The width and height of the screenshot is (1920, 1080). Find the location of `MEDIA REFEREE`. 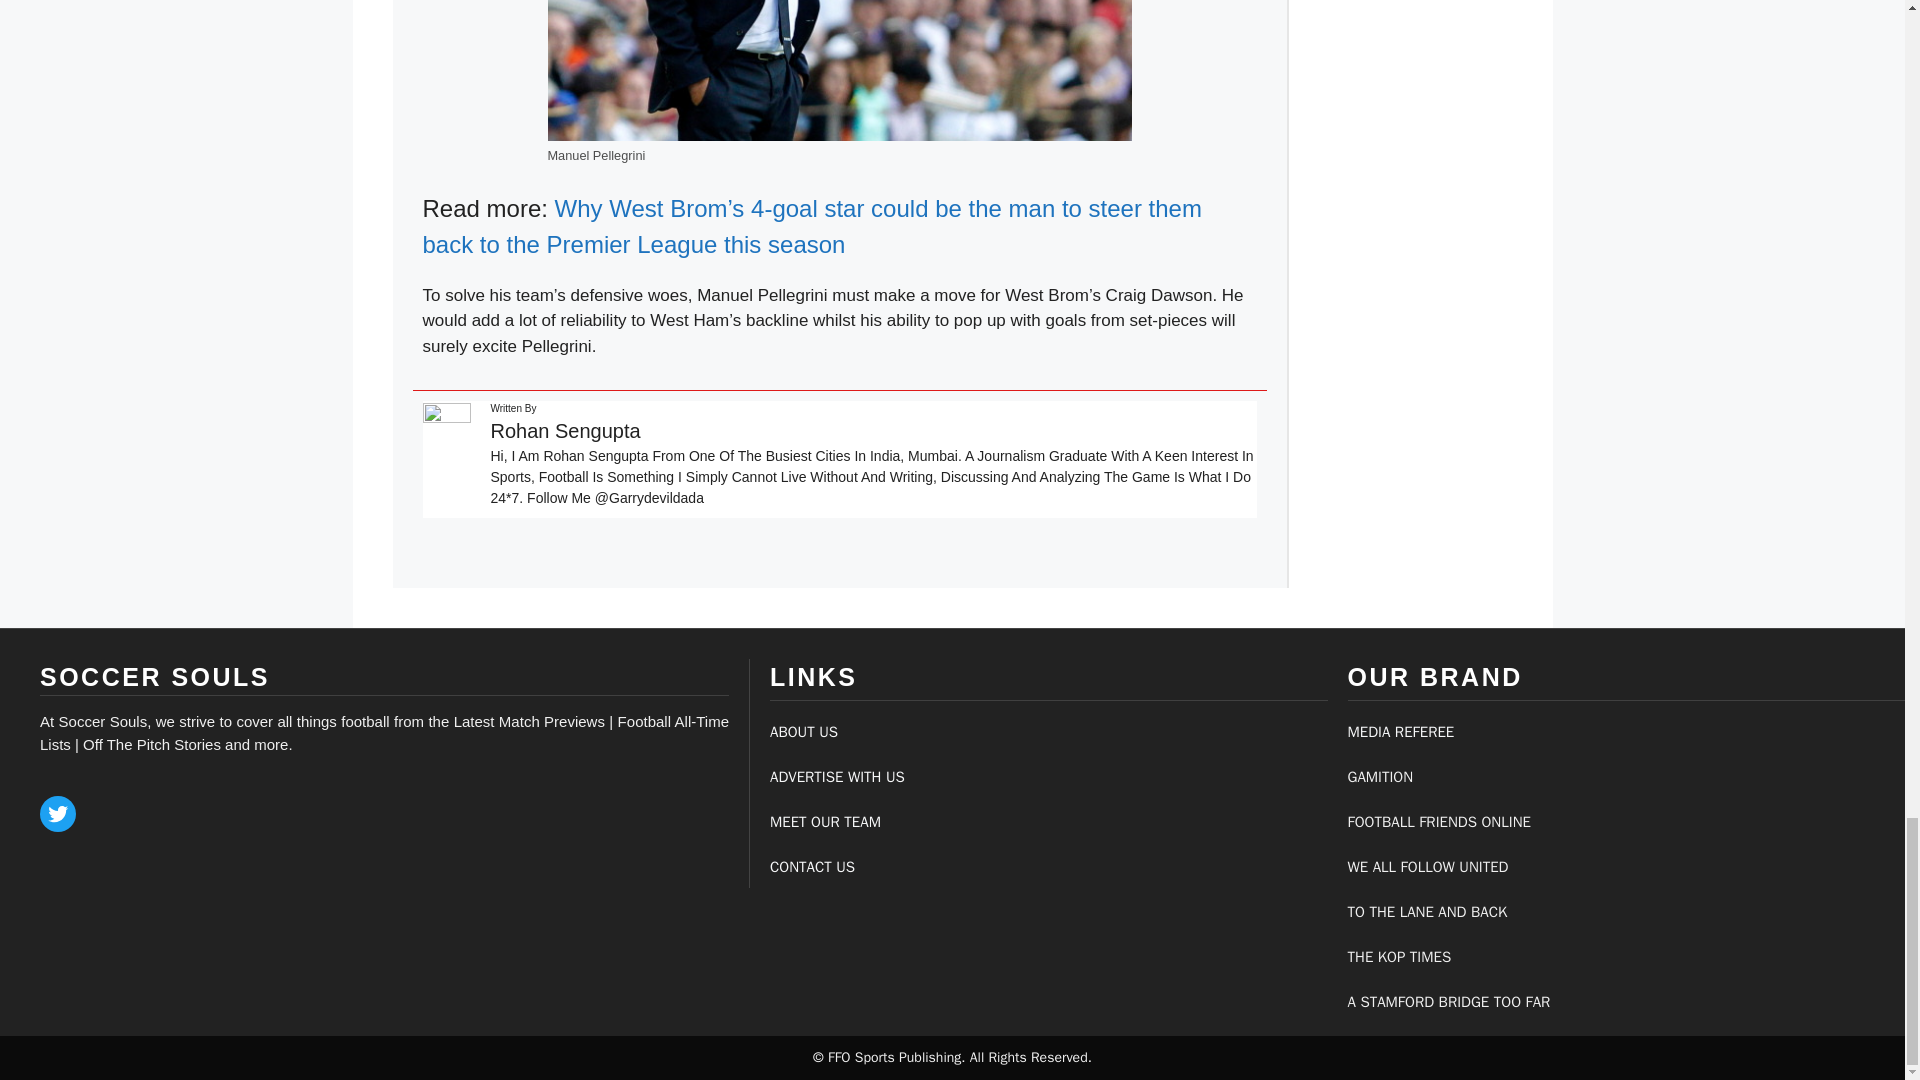

MEDIA REFEREE is located at coordinates (1401, 731).